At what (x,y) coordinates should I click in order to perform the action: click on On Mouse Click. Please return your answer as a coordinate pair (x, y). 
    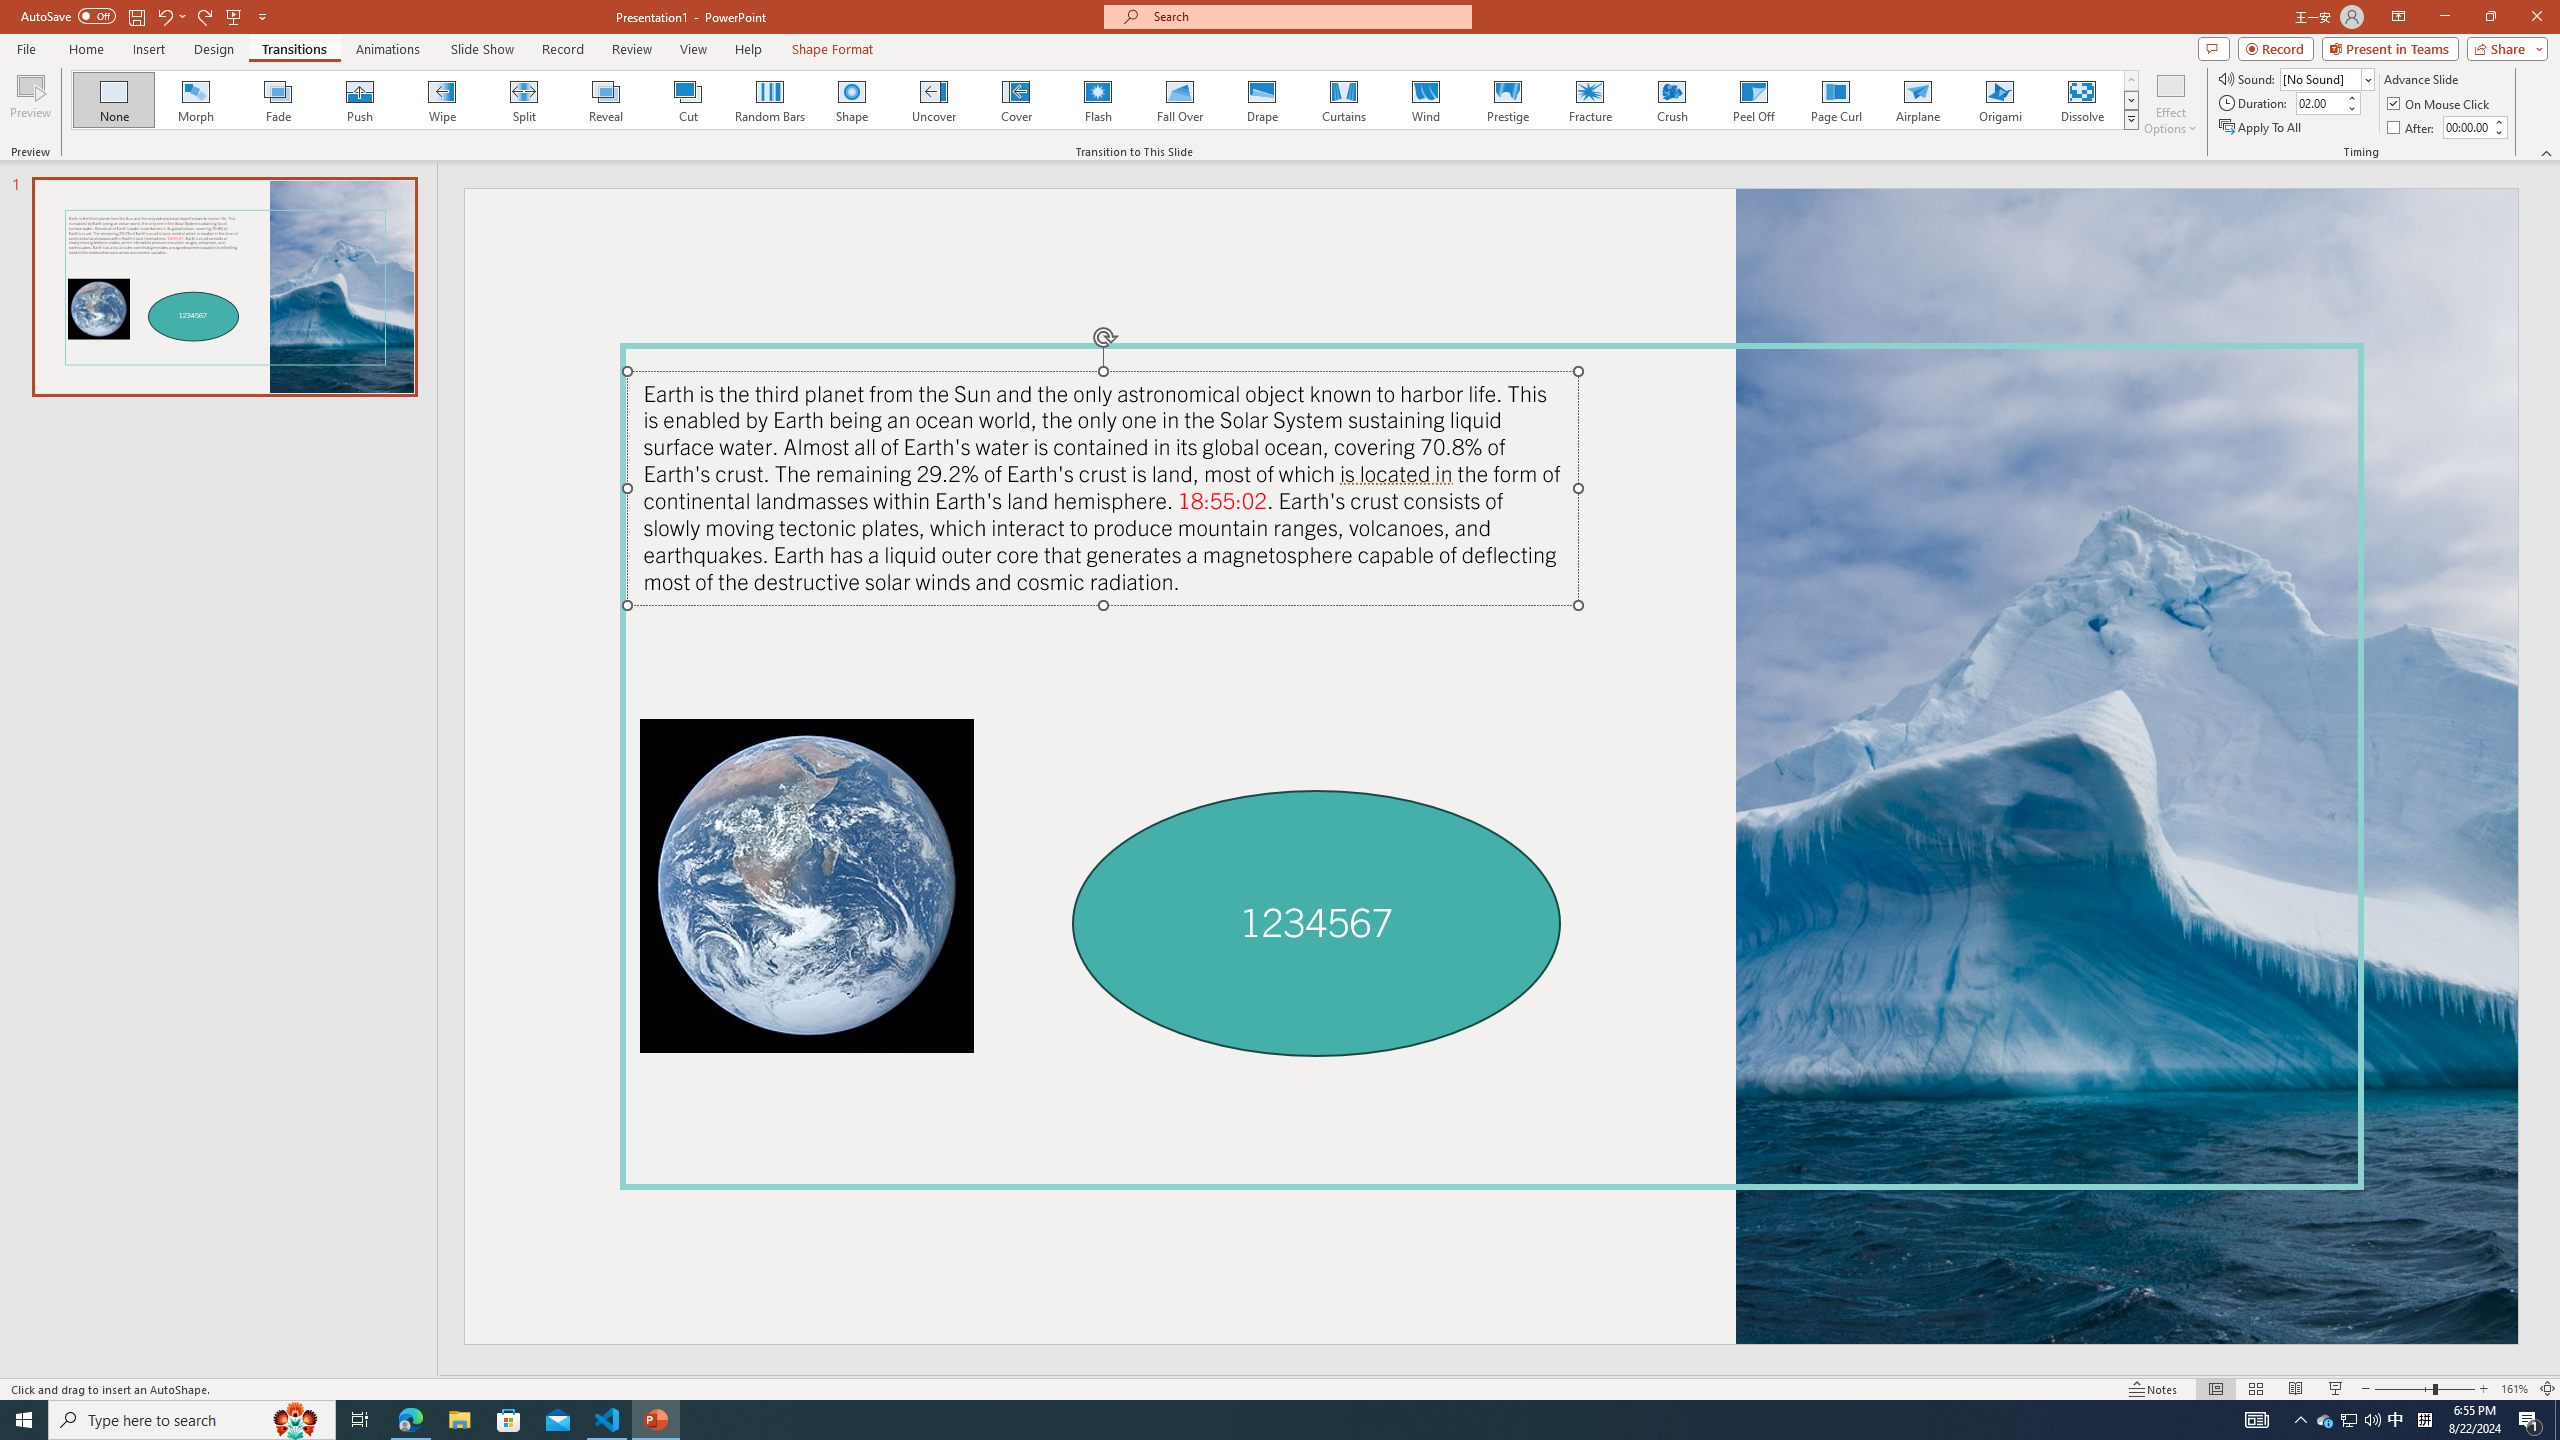
    Looking at the image, I should click on (2440, 104).